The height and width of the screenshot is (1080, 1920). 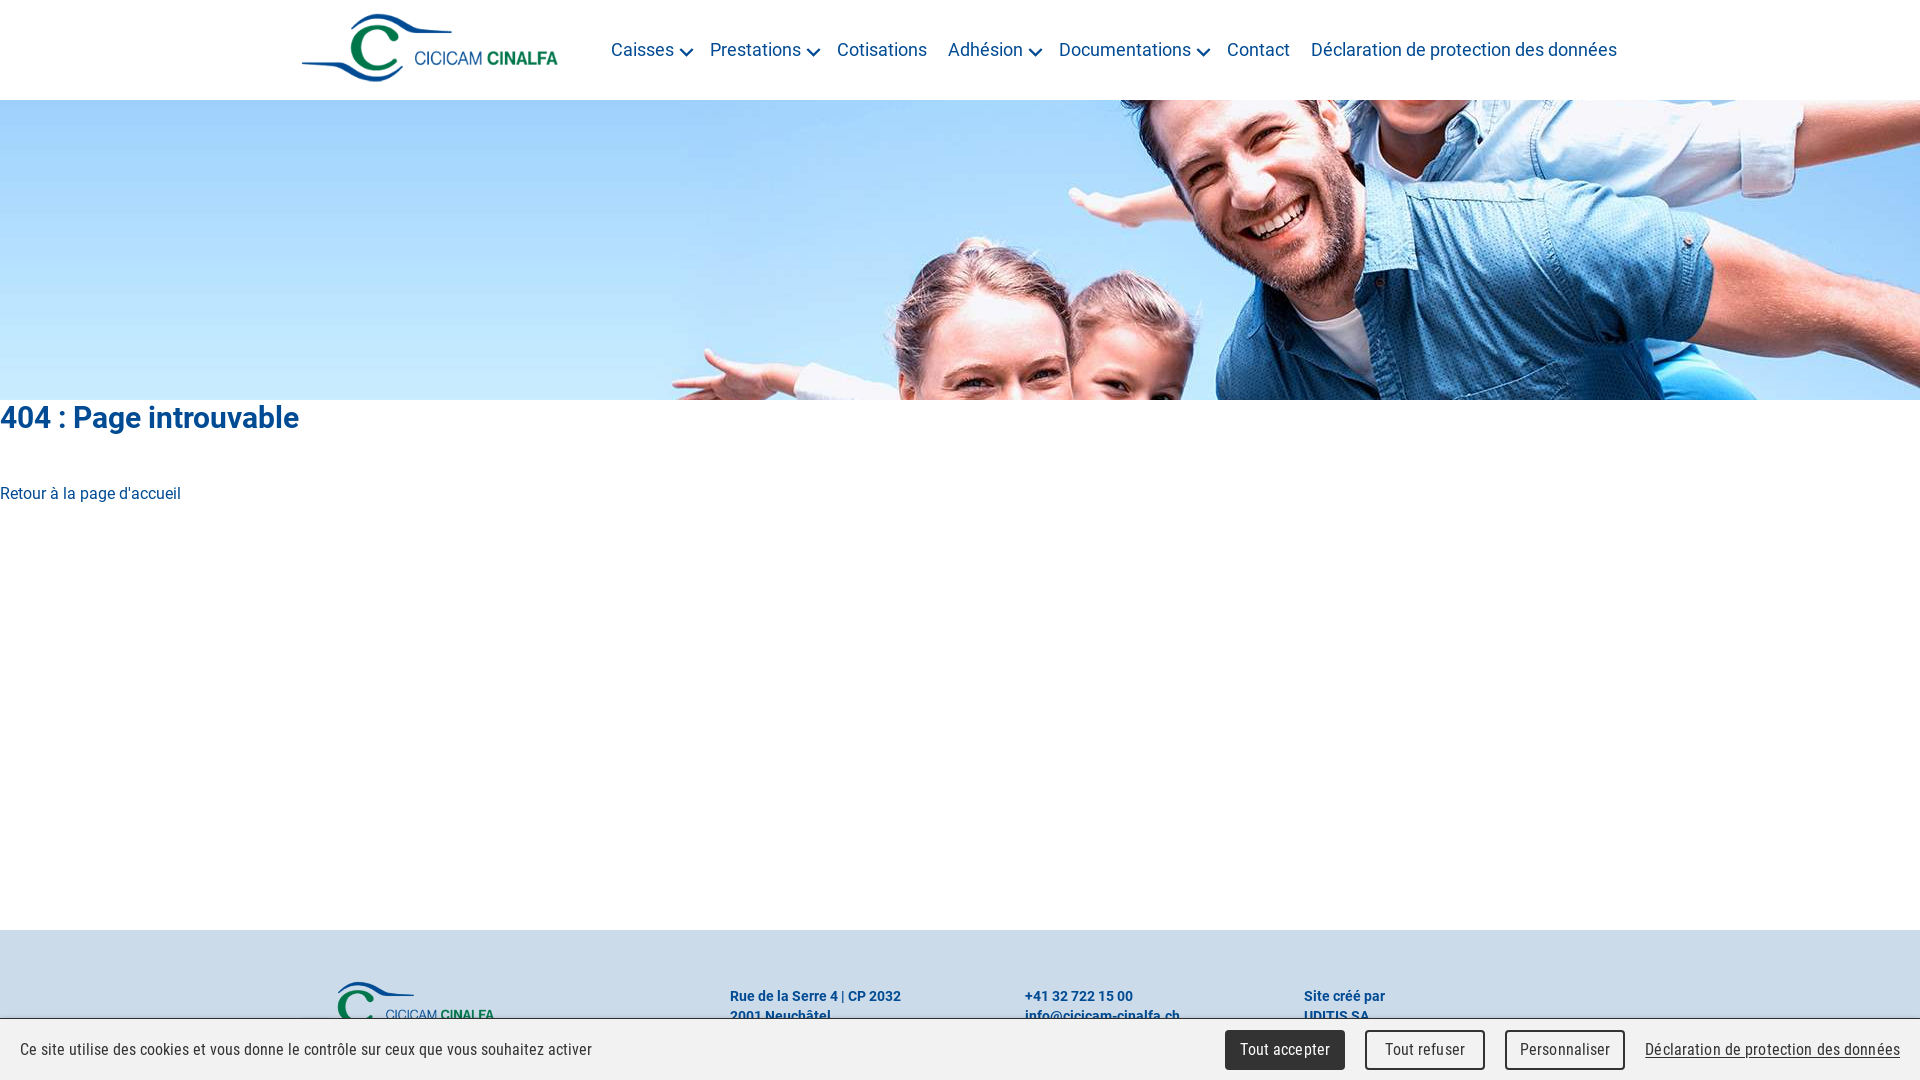 What do you see at coordinates (398, 1008) in the screenshot?
I see `Accueil` at bounding box center [398, 1008].